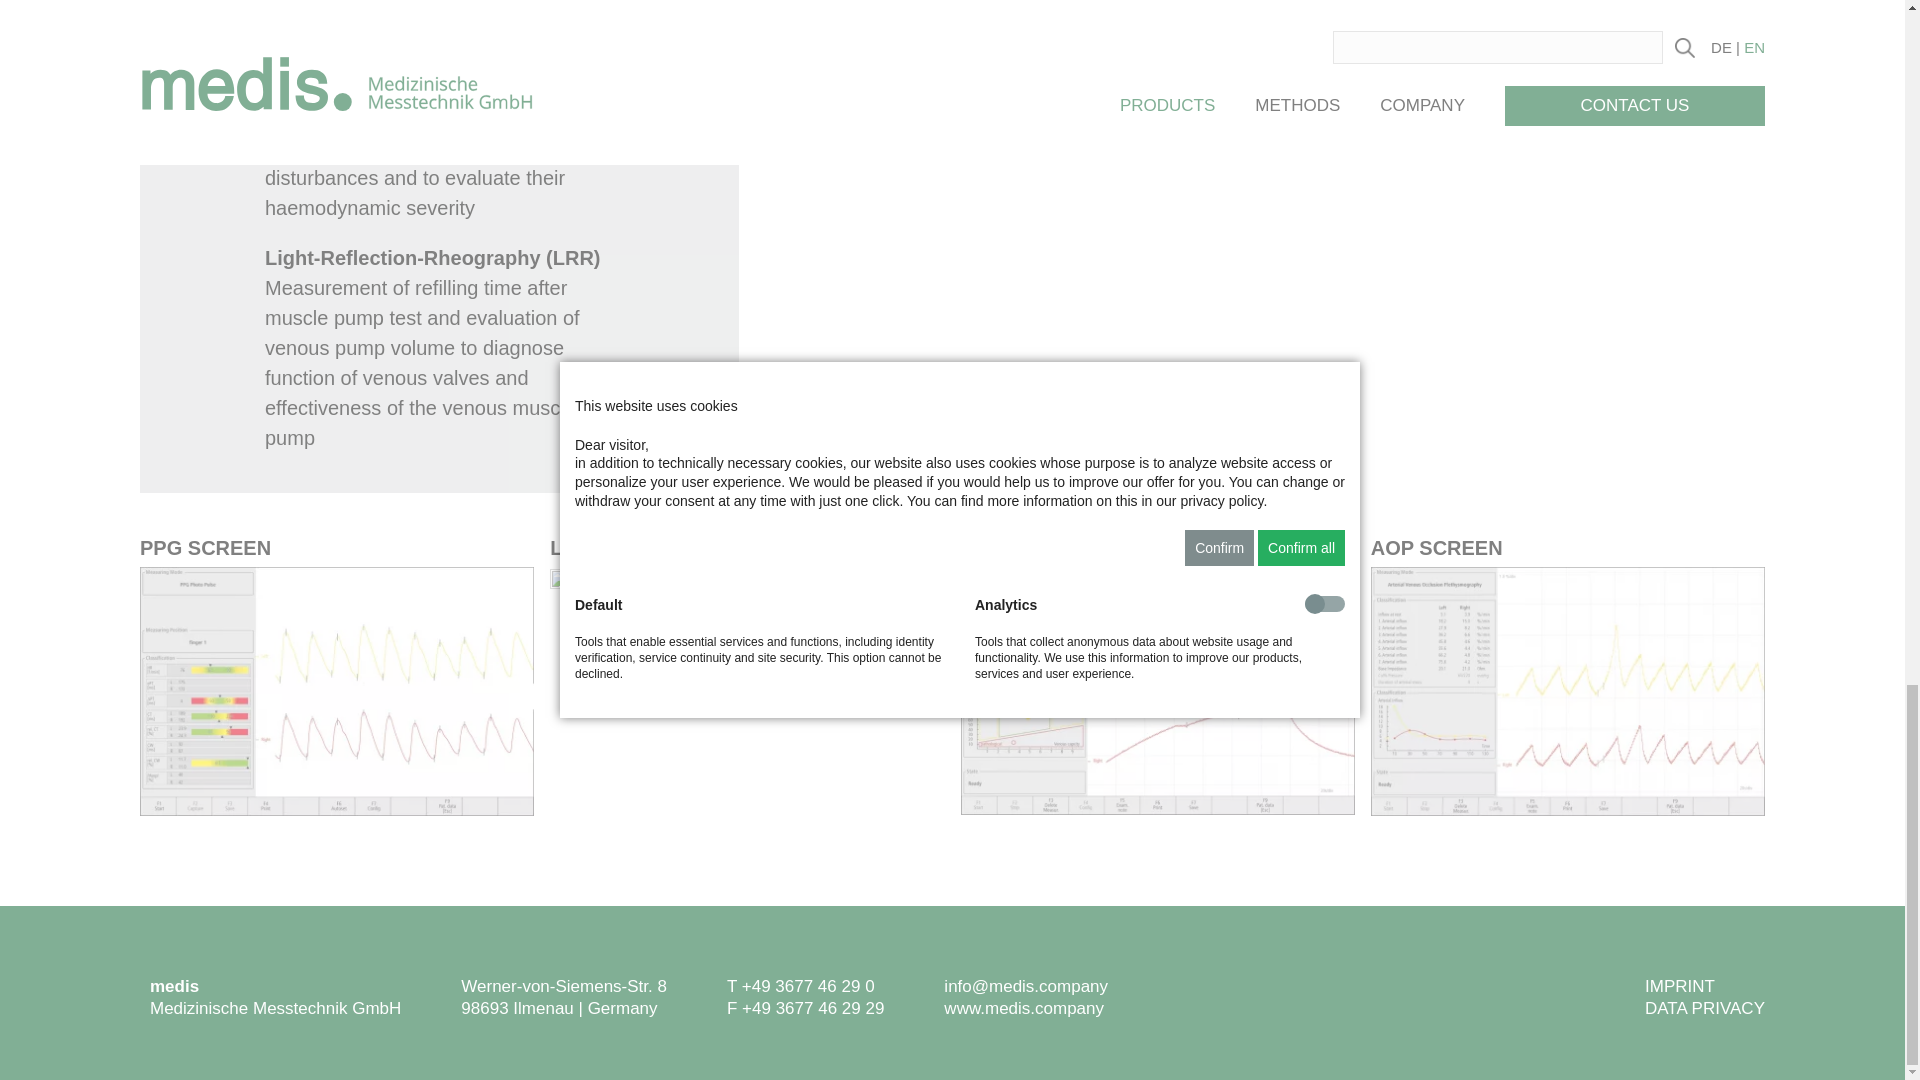  Describe the element at coordinates (1704, 1008) in the screenshot. I see `DATA PRIVACY` at that location.